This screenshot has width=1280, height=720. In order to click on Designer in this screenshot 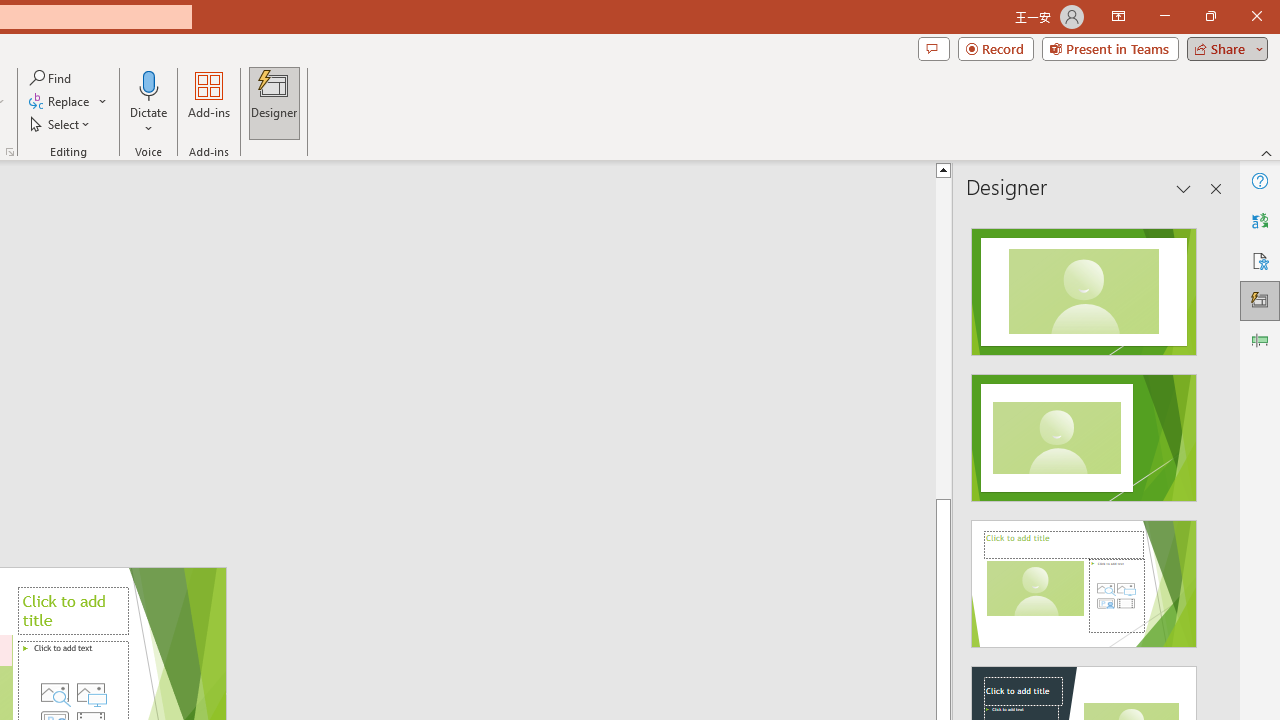, I will do `click(274, 102)`.